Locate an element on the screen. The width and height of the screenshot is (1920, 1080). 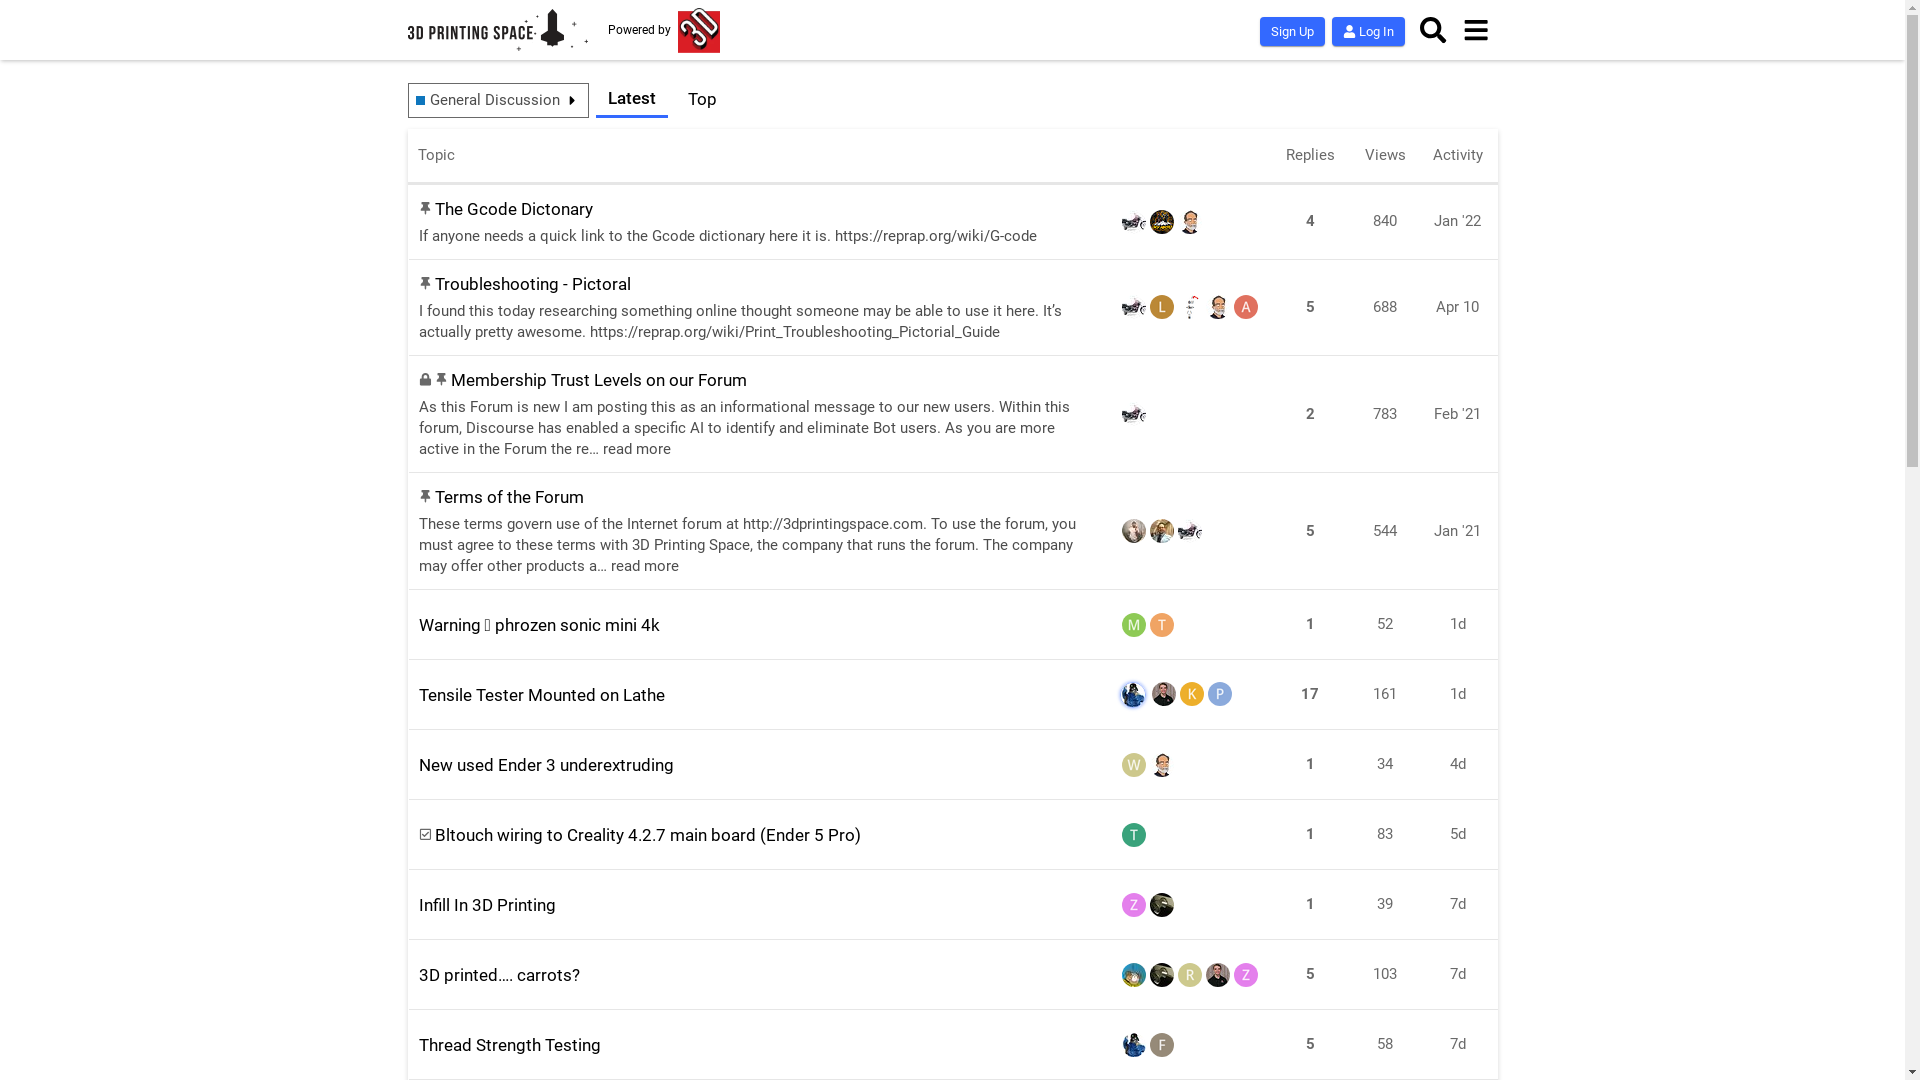
4 is located at coordinates (1310, 222).